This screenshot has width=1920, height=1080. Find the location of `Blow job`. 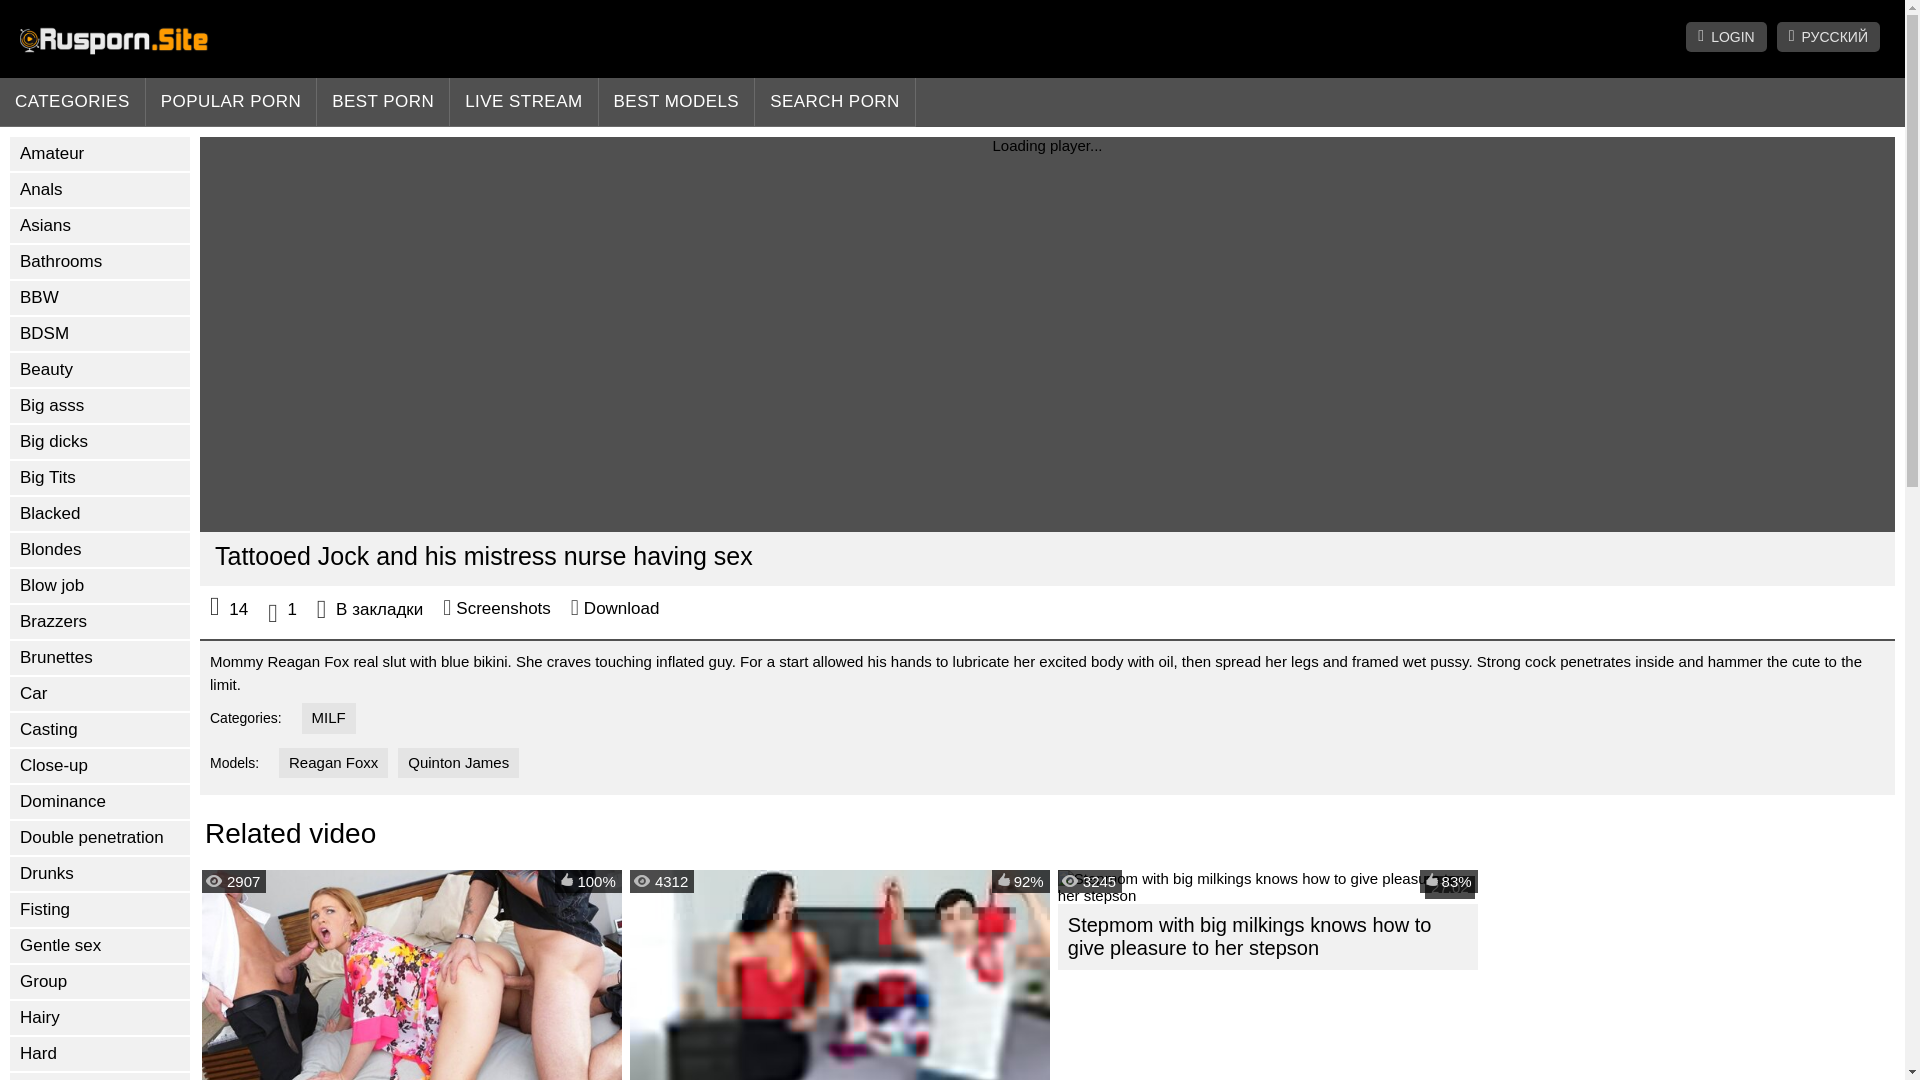

Blow job is located at coordinates (100, 586).